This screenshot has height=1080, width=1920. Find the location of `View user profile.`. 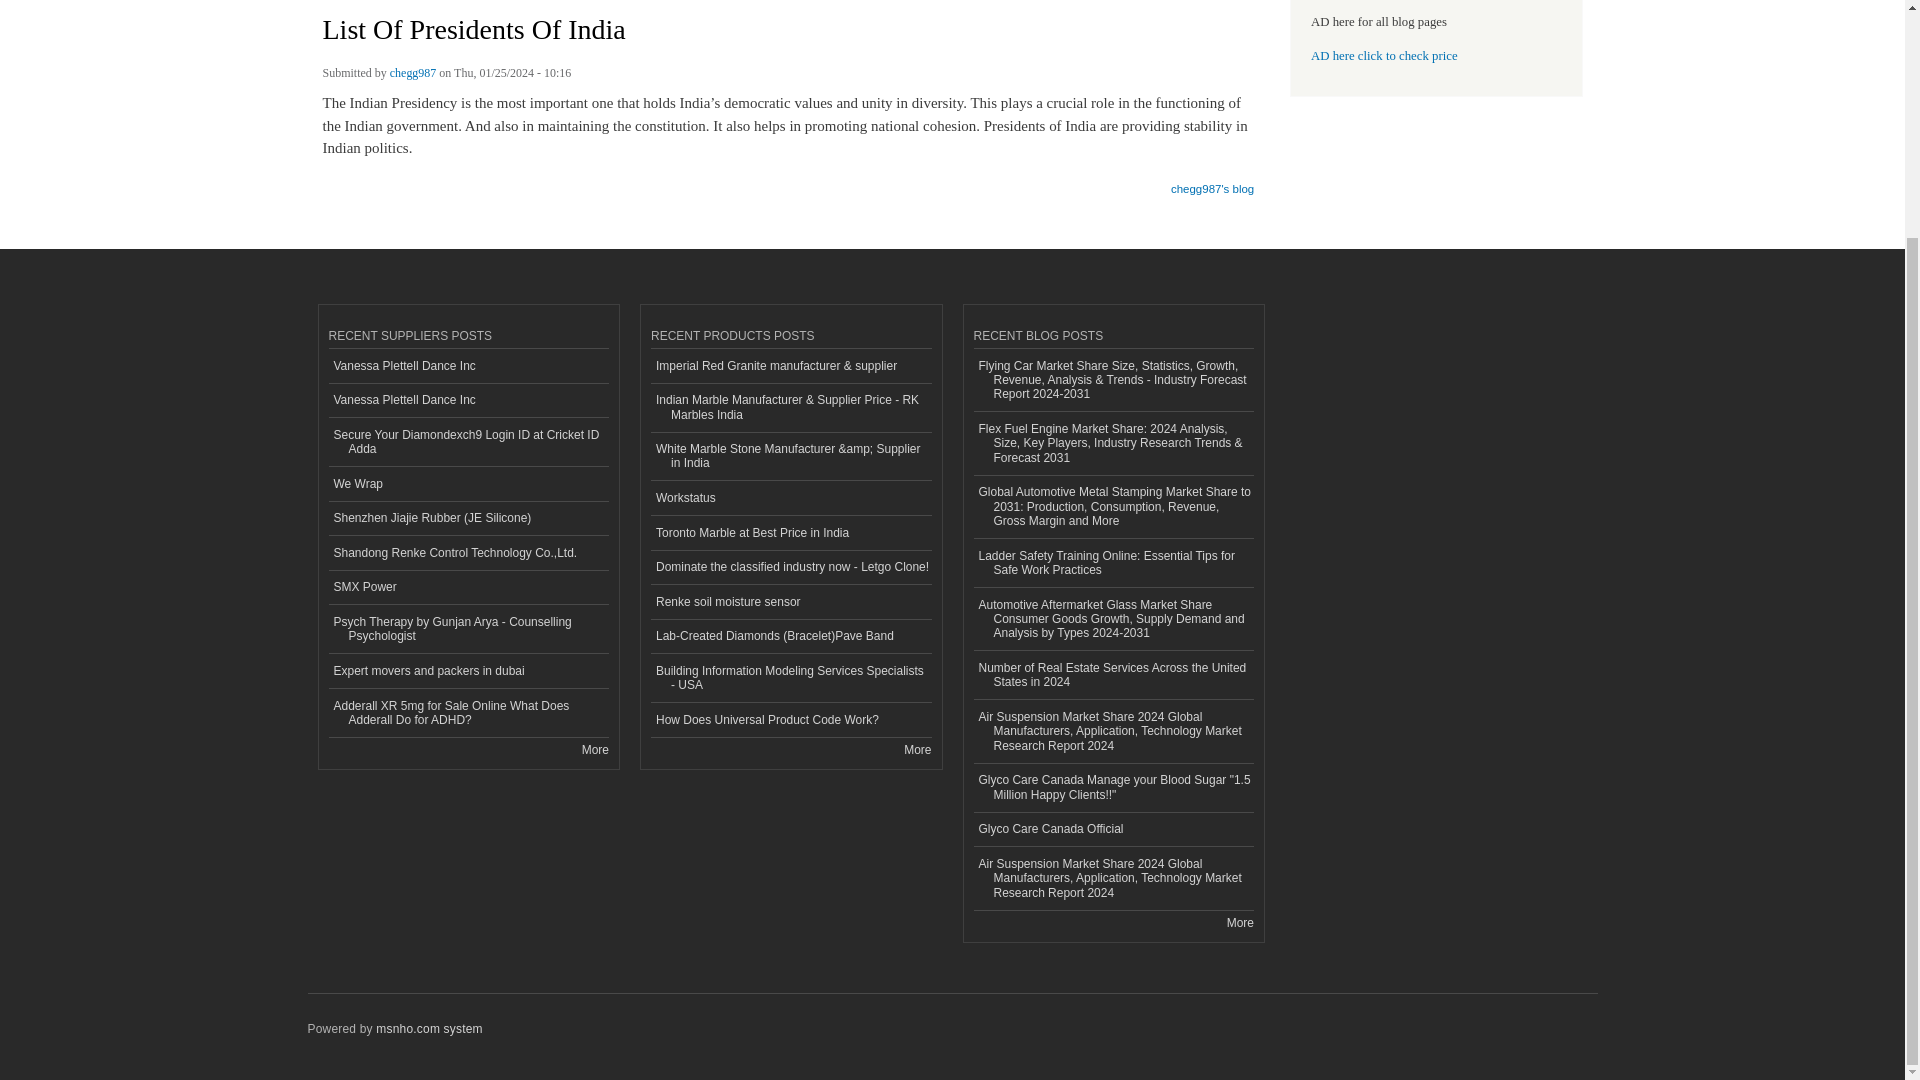

View user profile. is located at coordinates (413, 76).